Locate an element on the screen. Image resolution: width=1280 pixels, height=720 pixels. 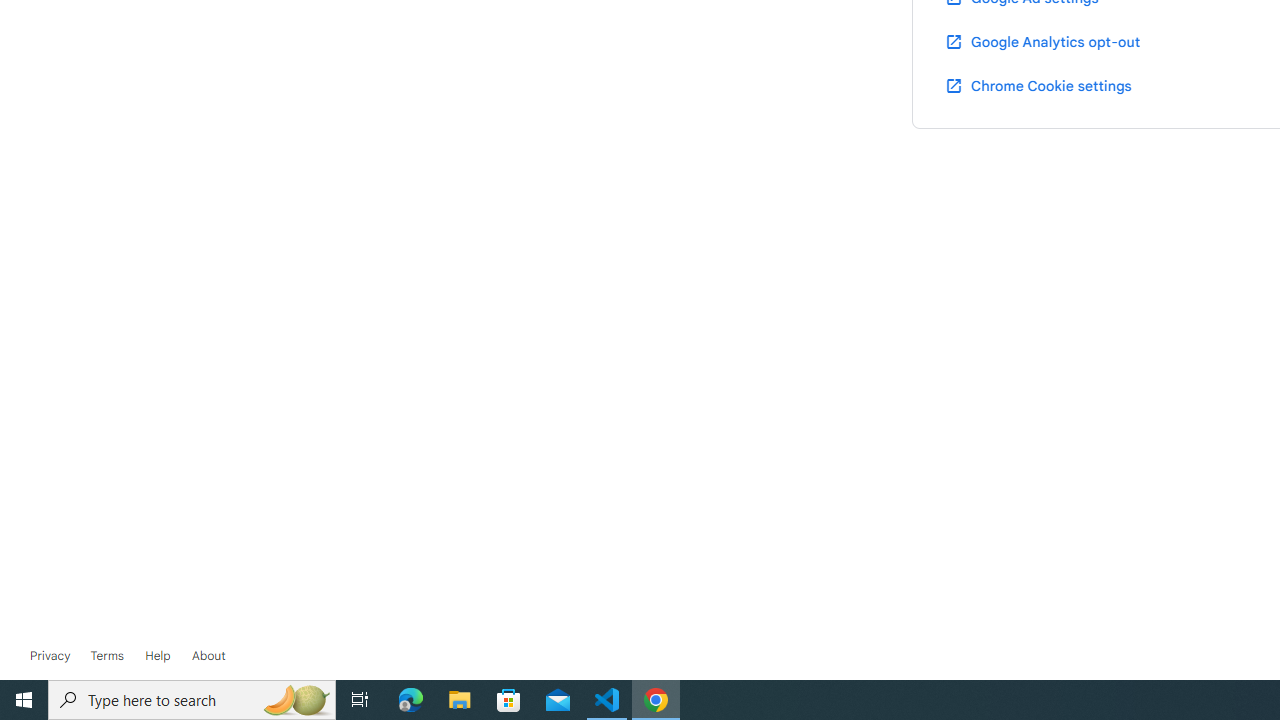
Microsoft Edge is located at coordinates (411, 700).